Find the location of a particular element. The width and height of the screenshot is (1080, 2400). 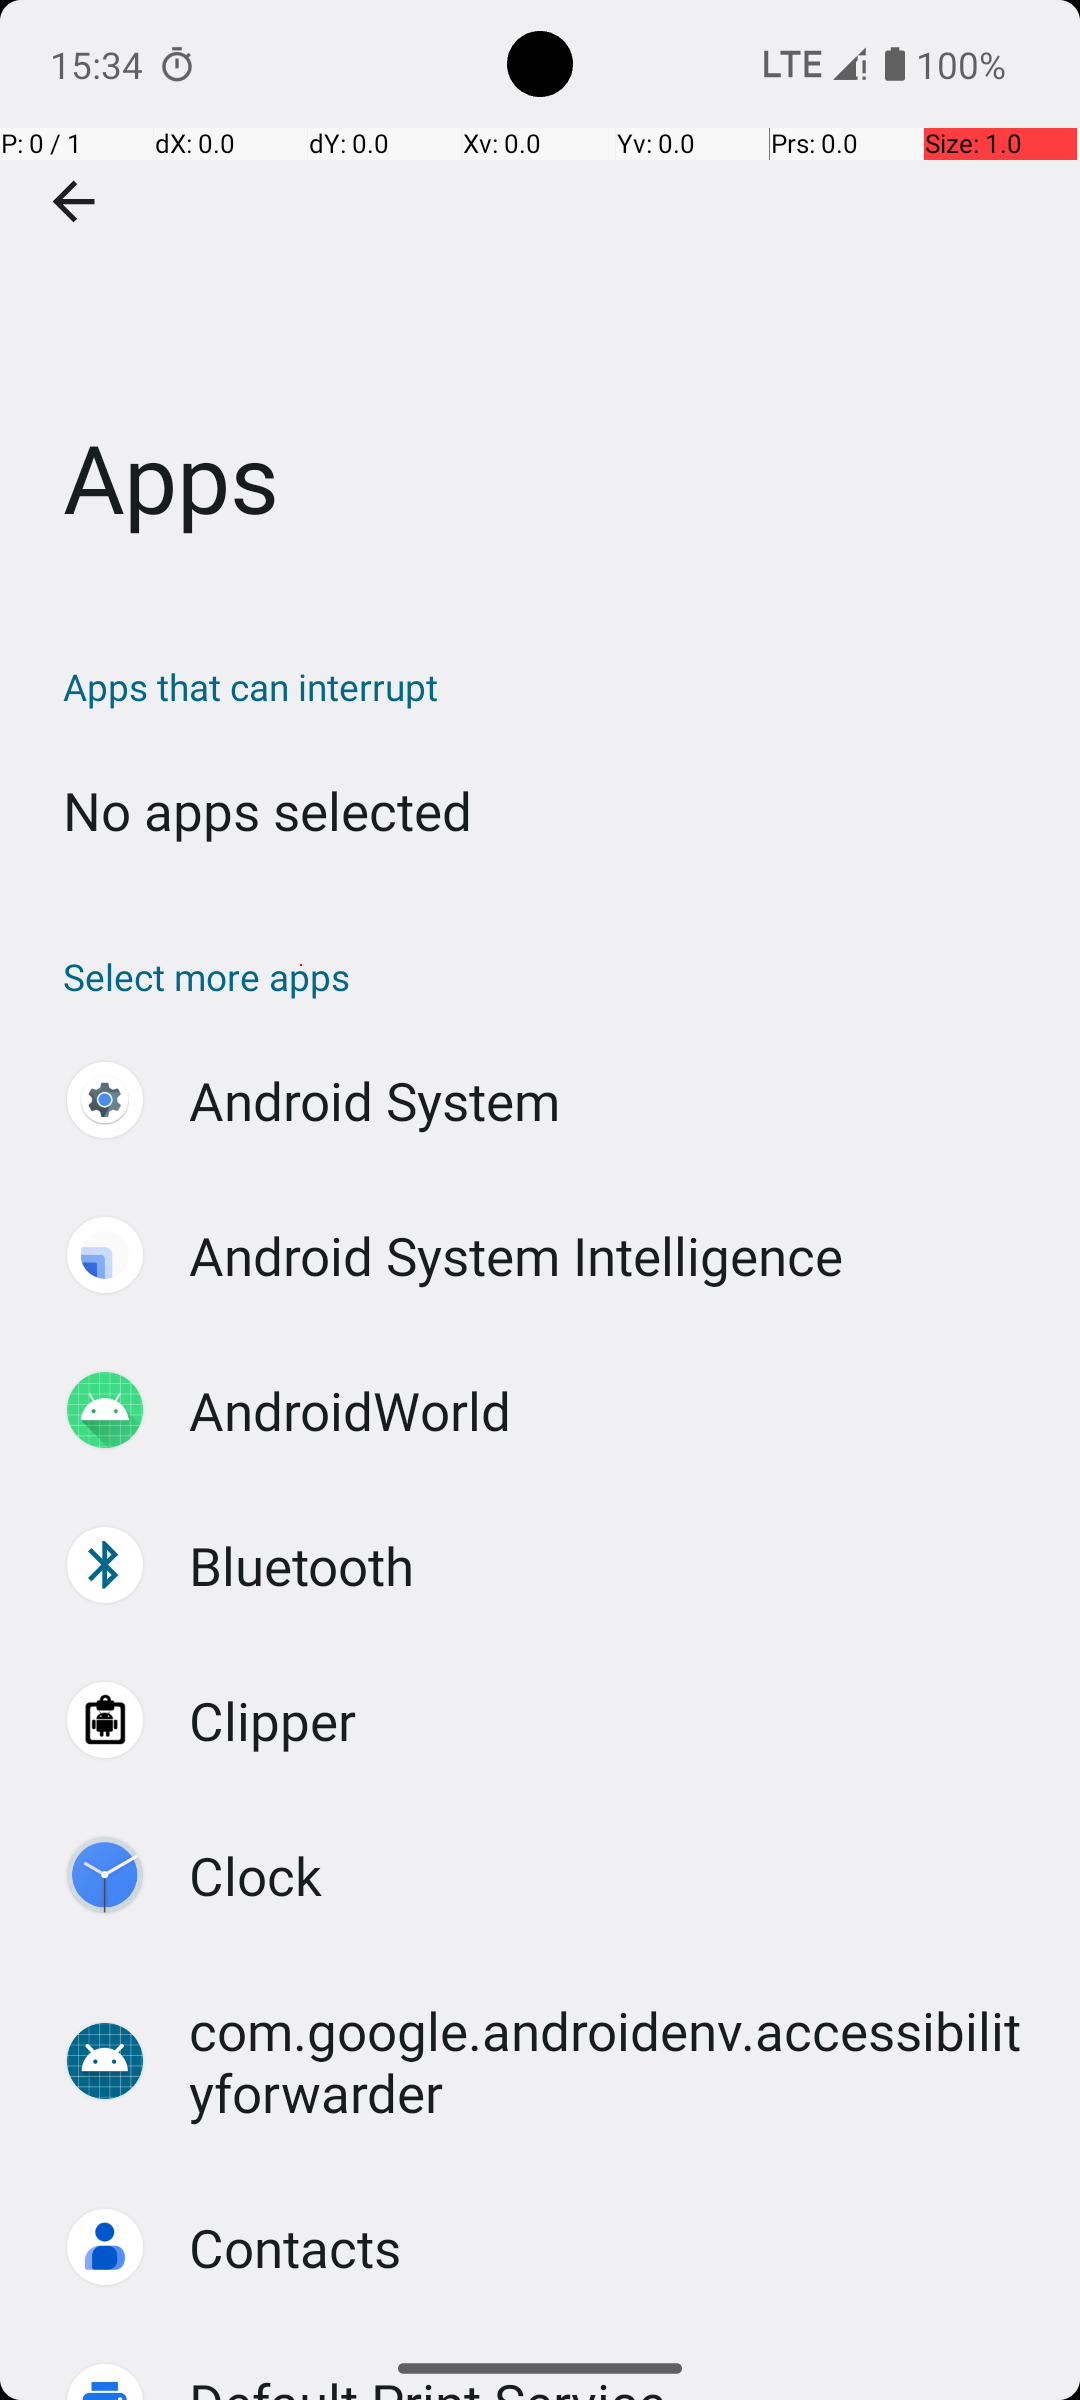

No apps selected is located at coordinates (268, 810).